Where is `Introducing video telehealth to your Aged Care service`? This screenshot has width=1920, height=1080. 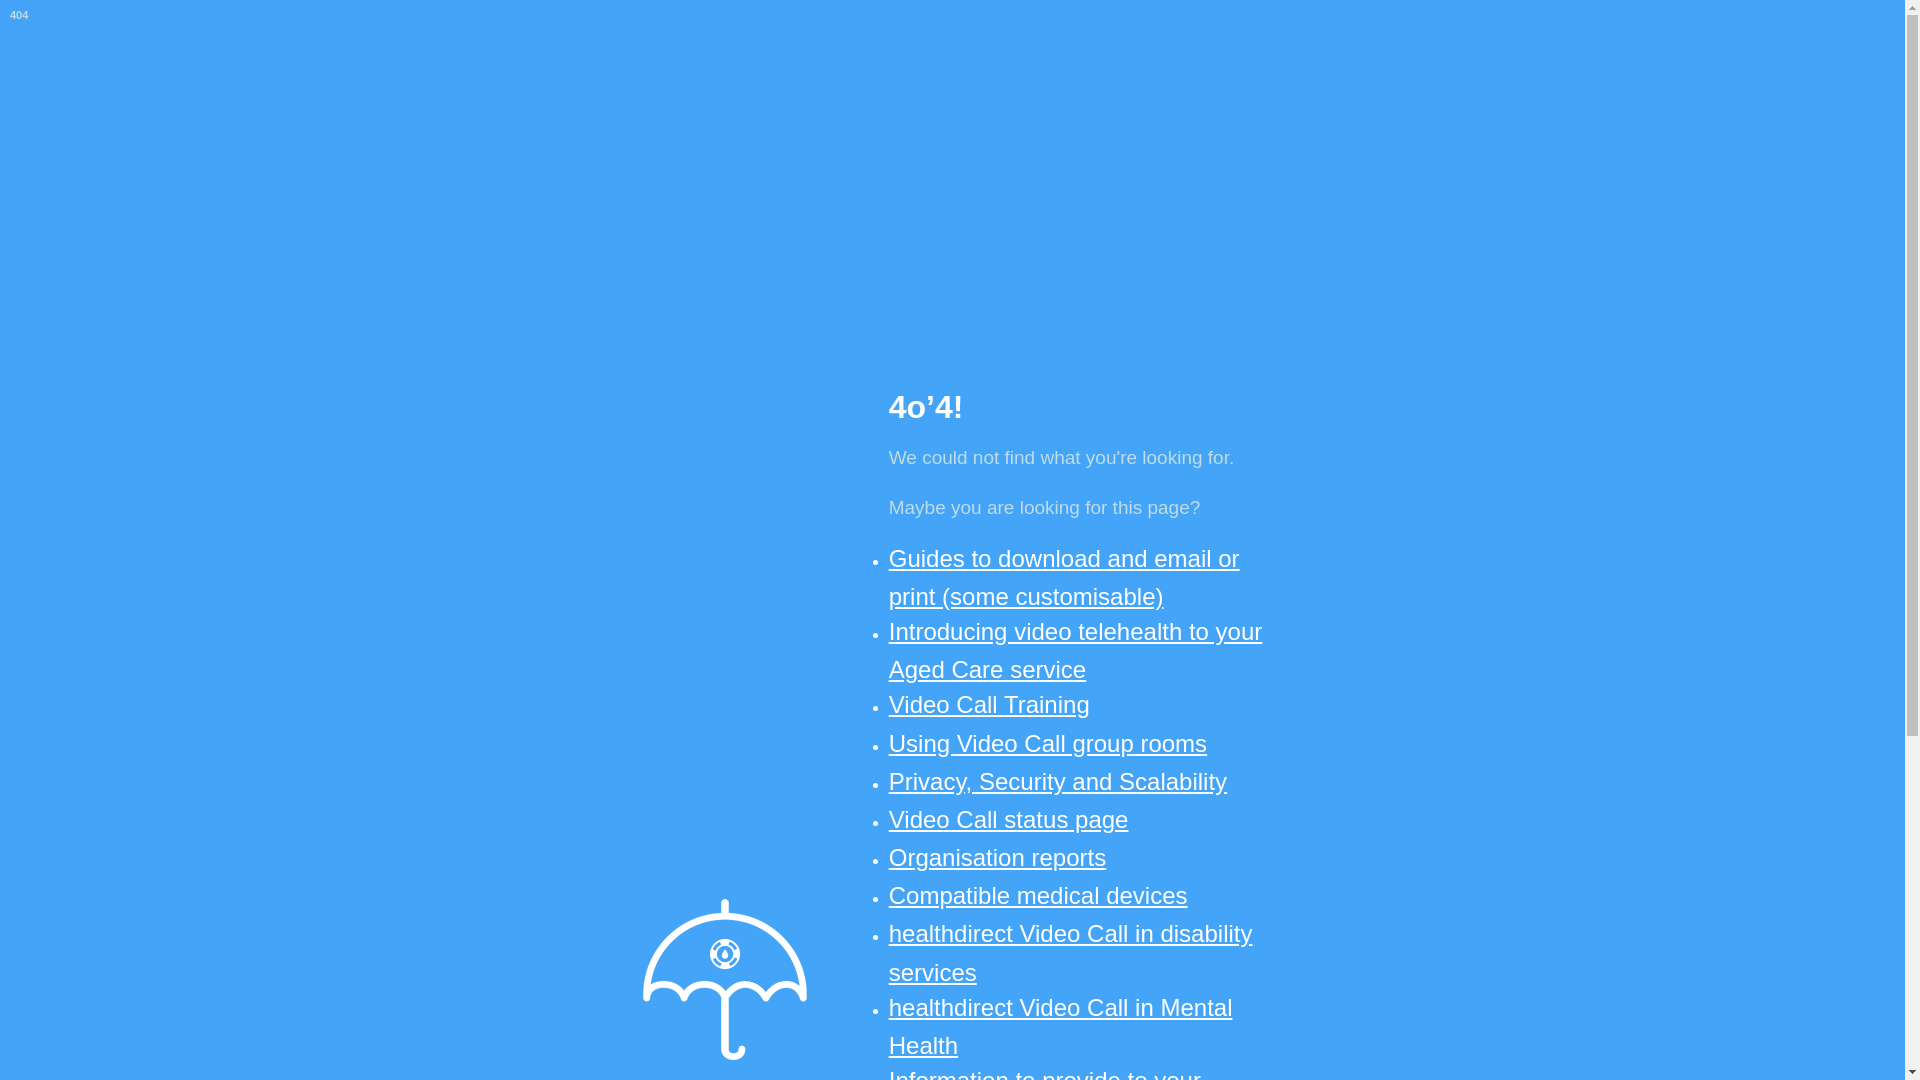 Introducing video telehealth to your Aged Care service is located at coordinates (1076, 650).